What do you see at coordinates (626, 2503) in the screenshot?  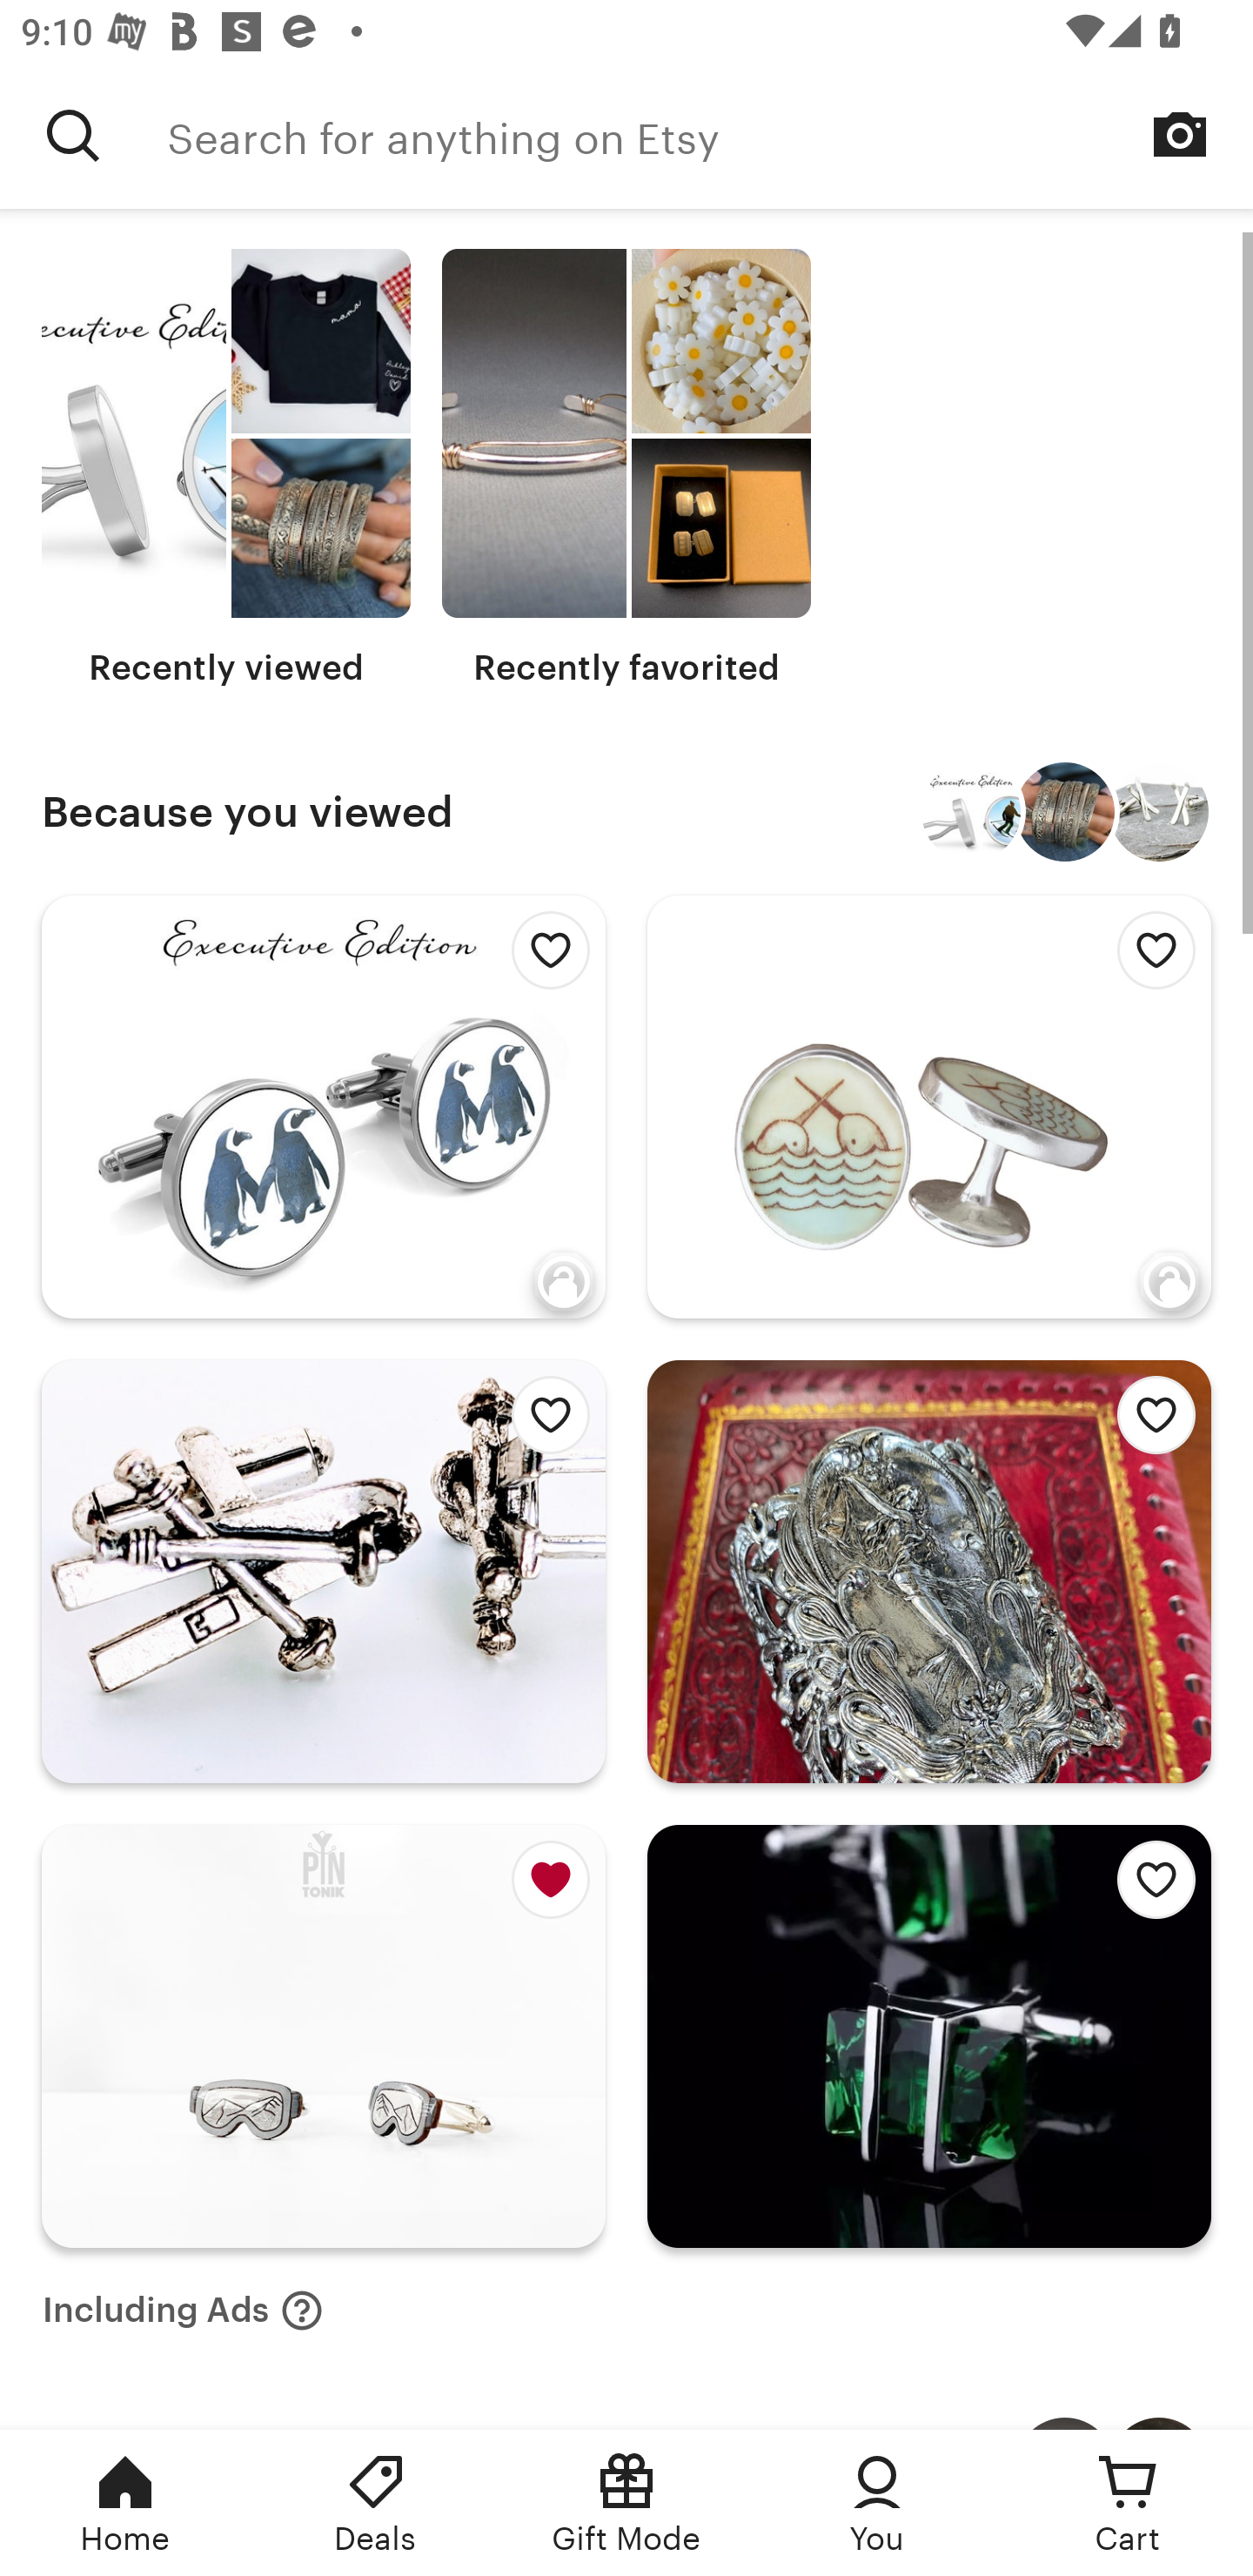 I see `Gift Mode` at bounding box center [626, 2503].